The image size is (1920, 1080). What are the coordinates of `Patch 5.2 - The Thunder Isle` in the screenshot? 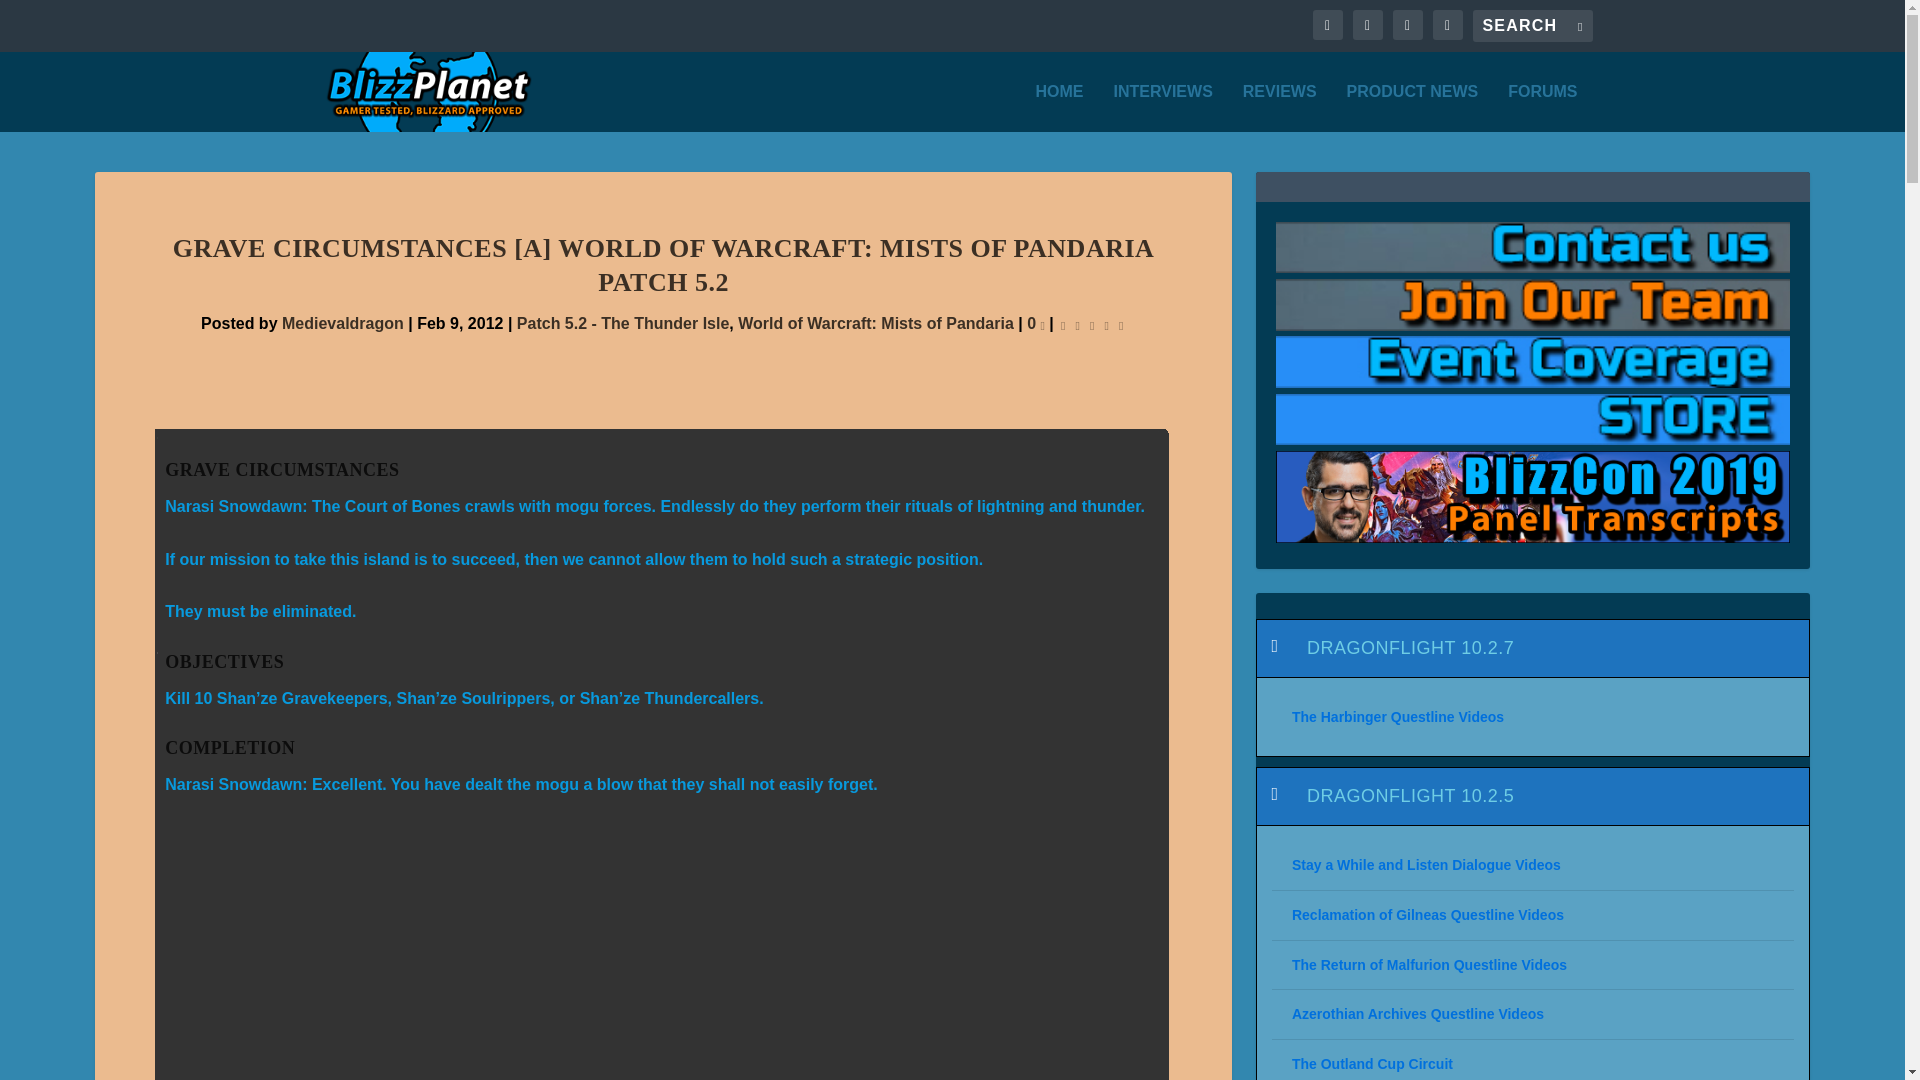 It's located at (622, 323).